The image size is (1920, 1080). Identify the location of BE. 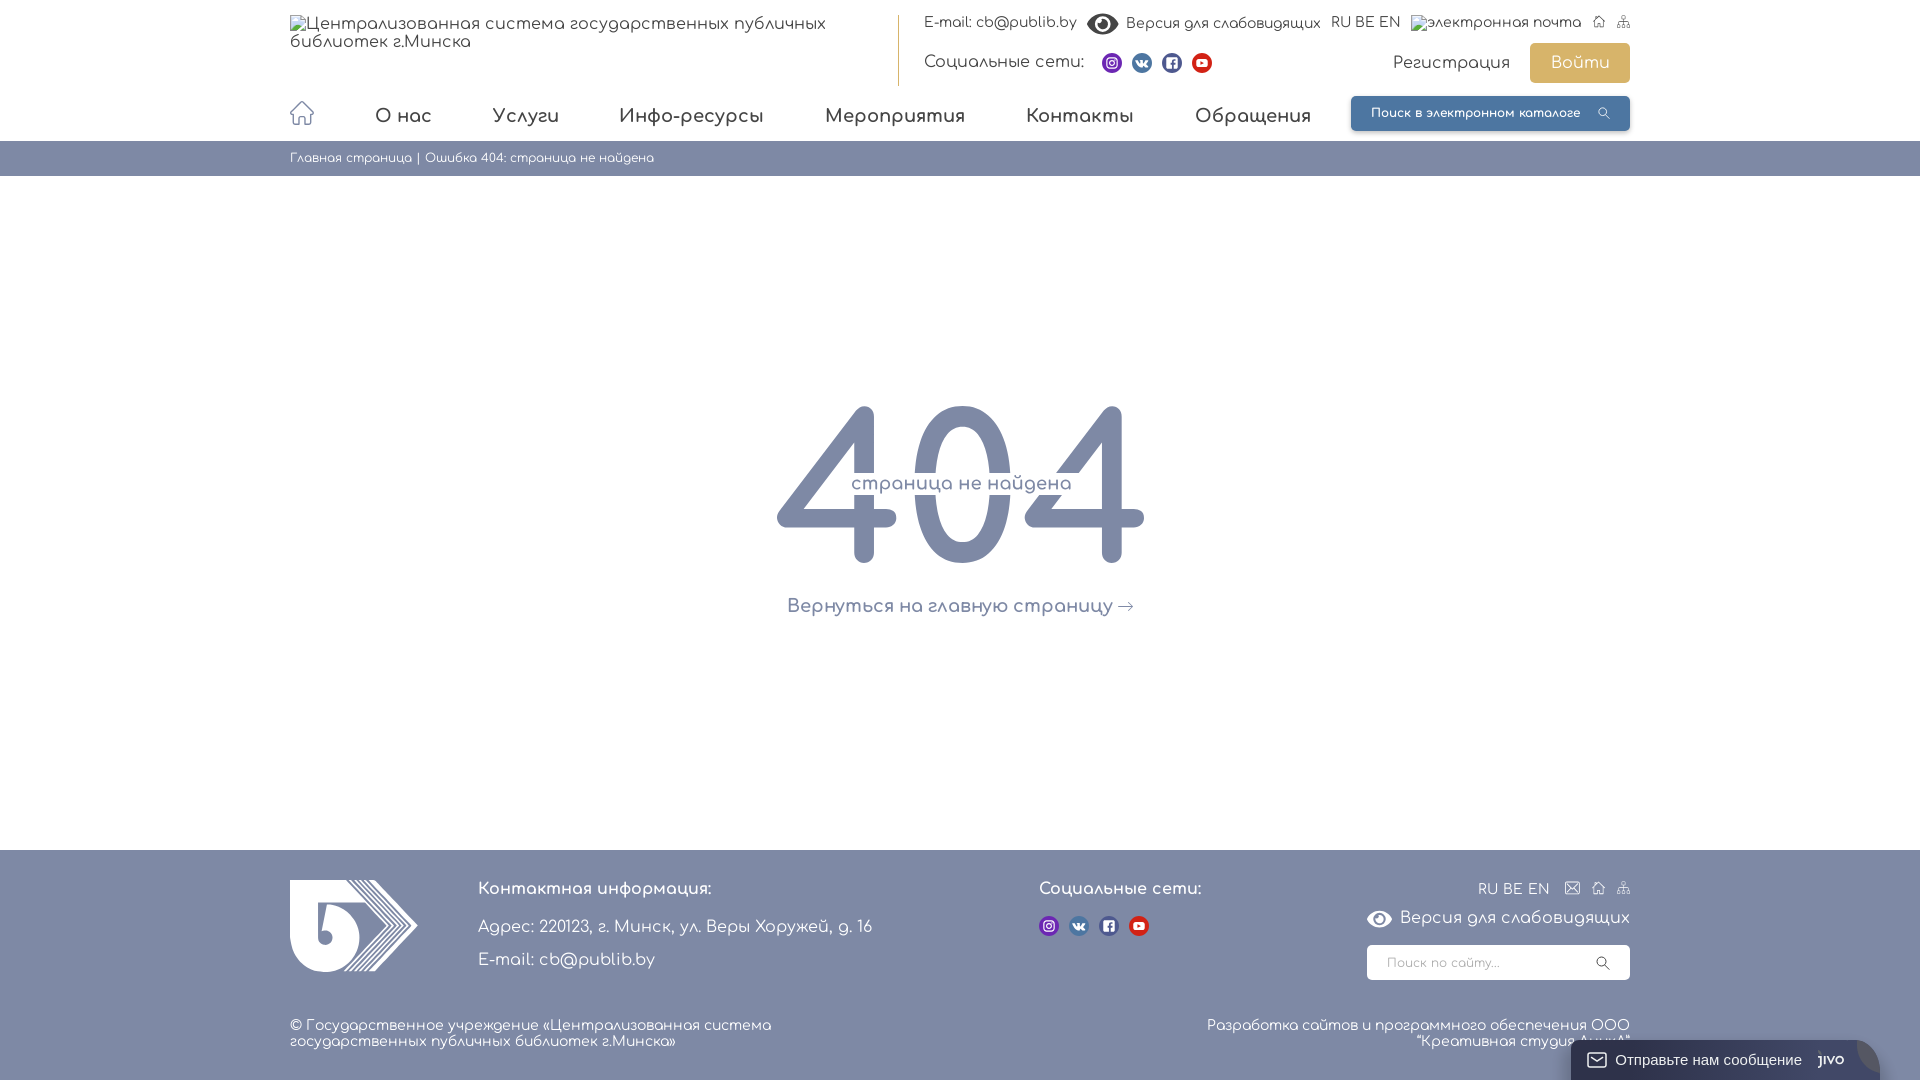
(1513, 890).